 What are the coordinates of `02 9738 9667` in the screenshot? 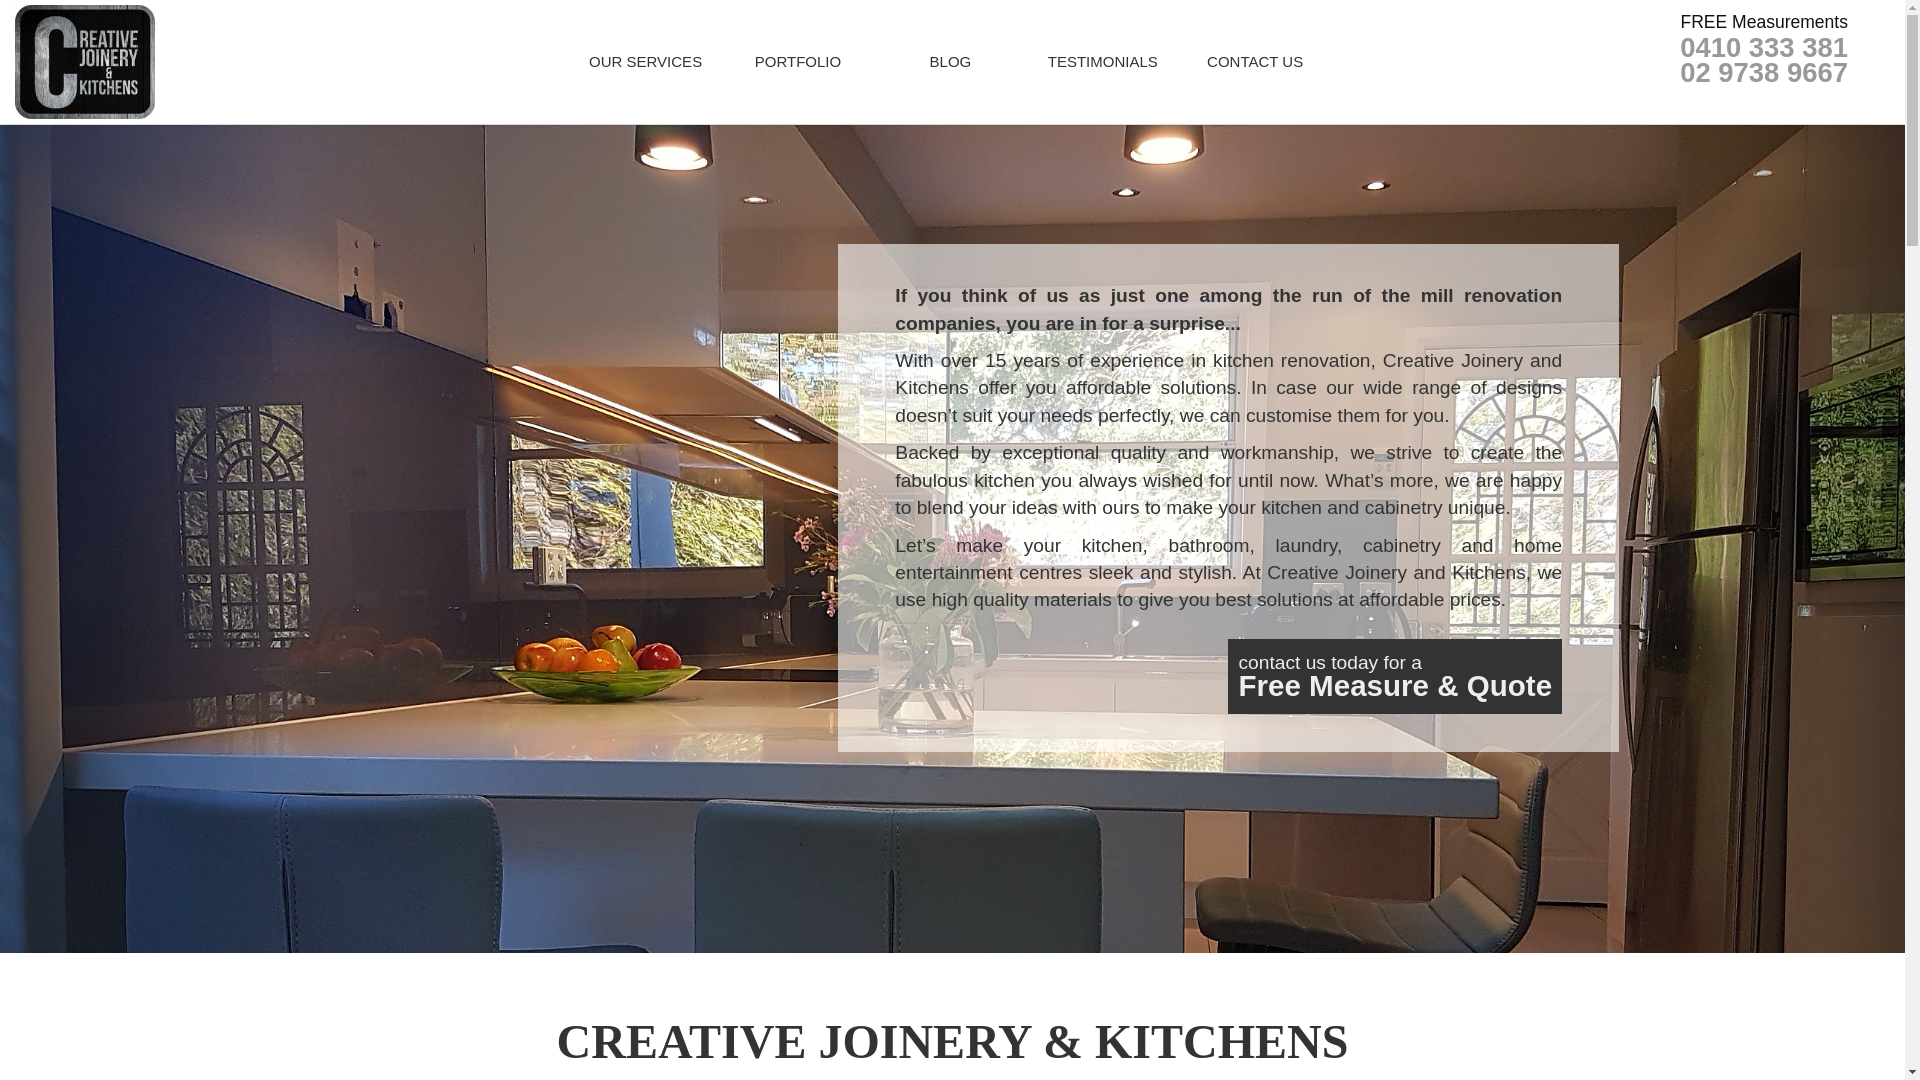 It's located at (1753, 72).